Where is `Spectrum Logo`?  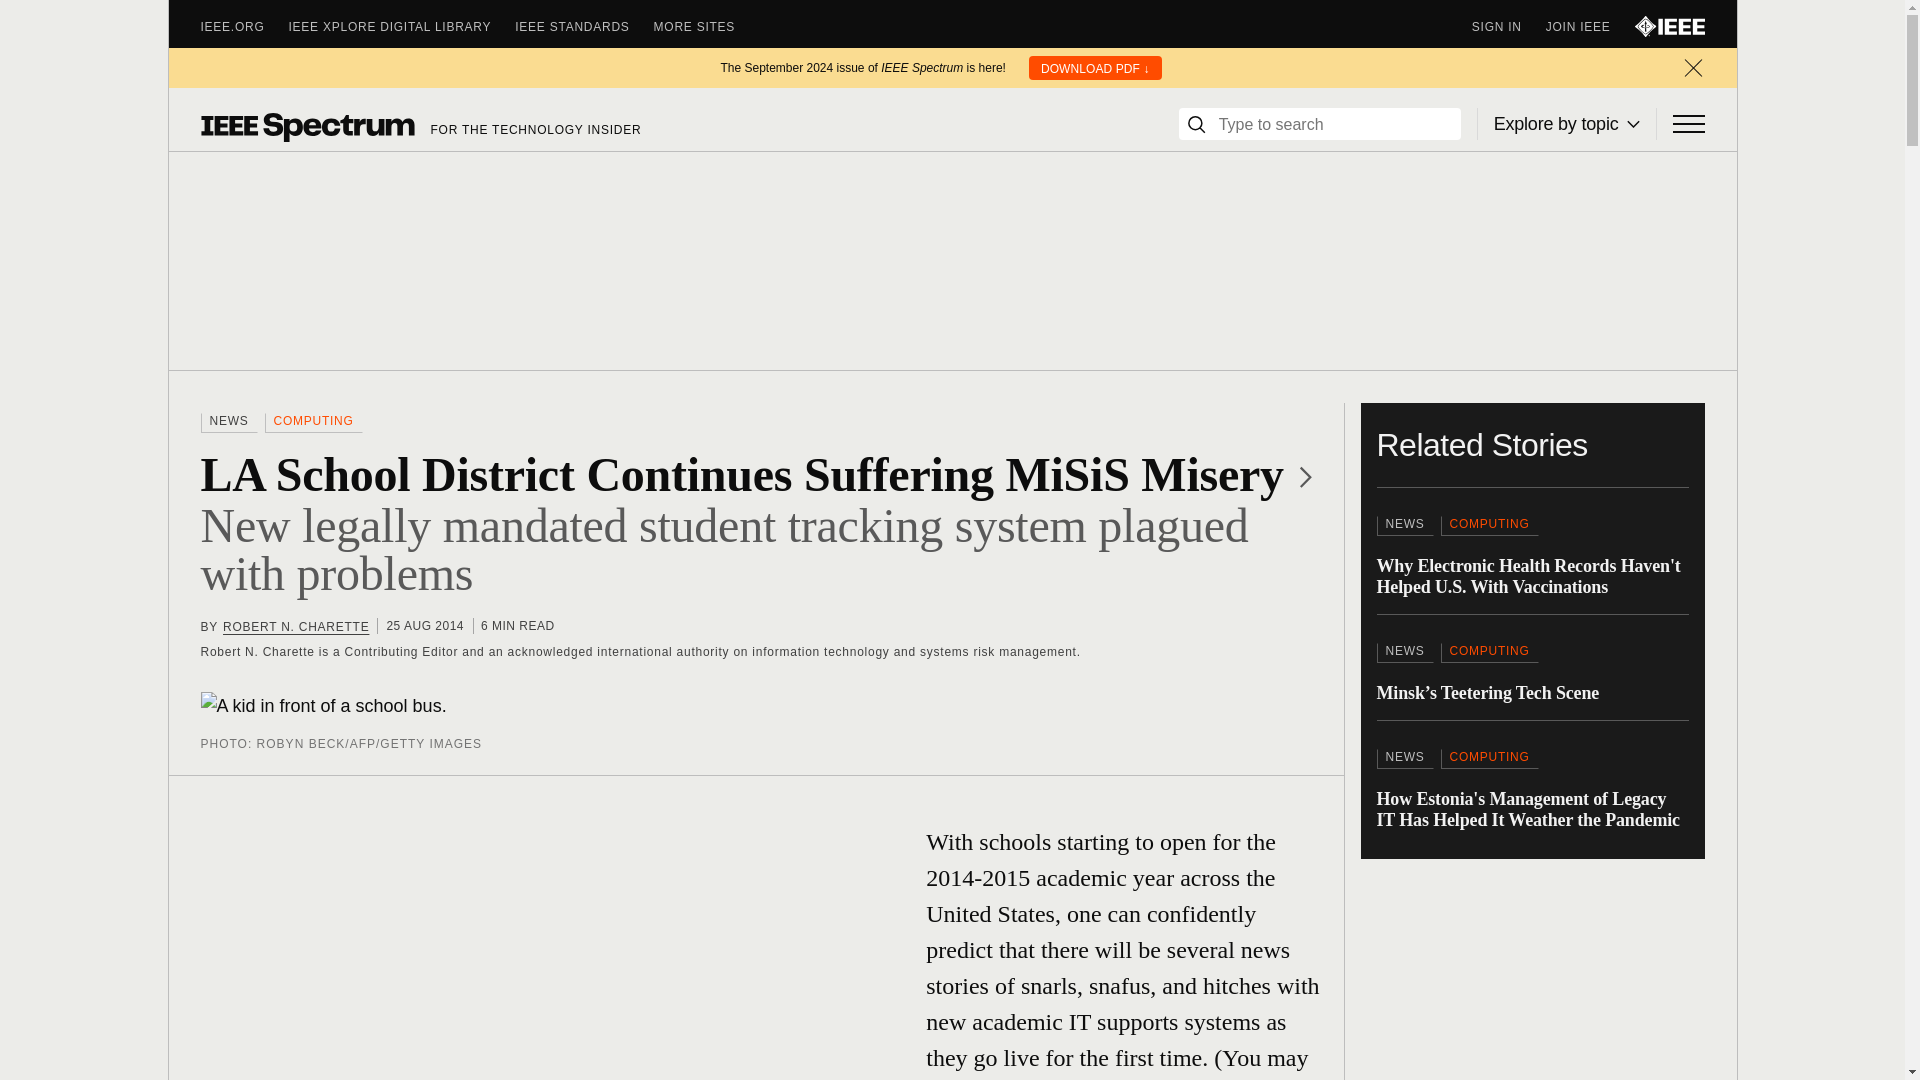
Spectrum Logo is located at coordinates (306, 126).